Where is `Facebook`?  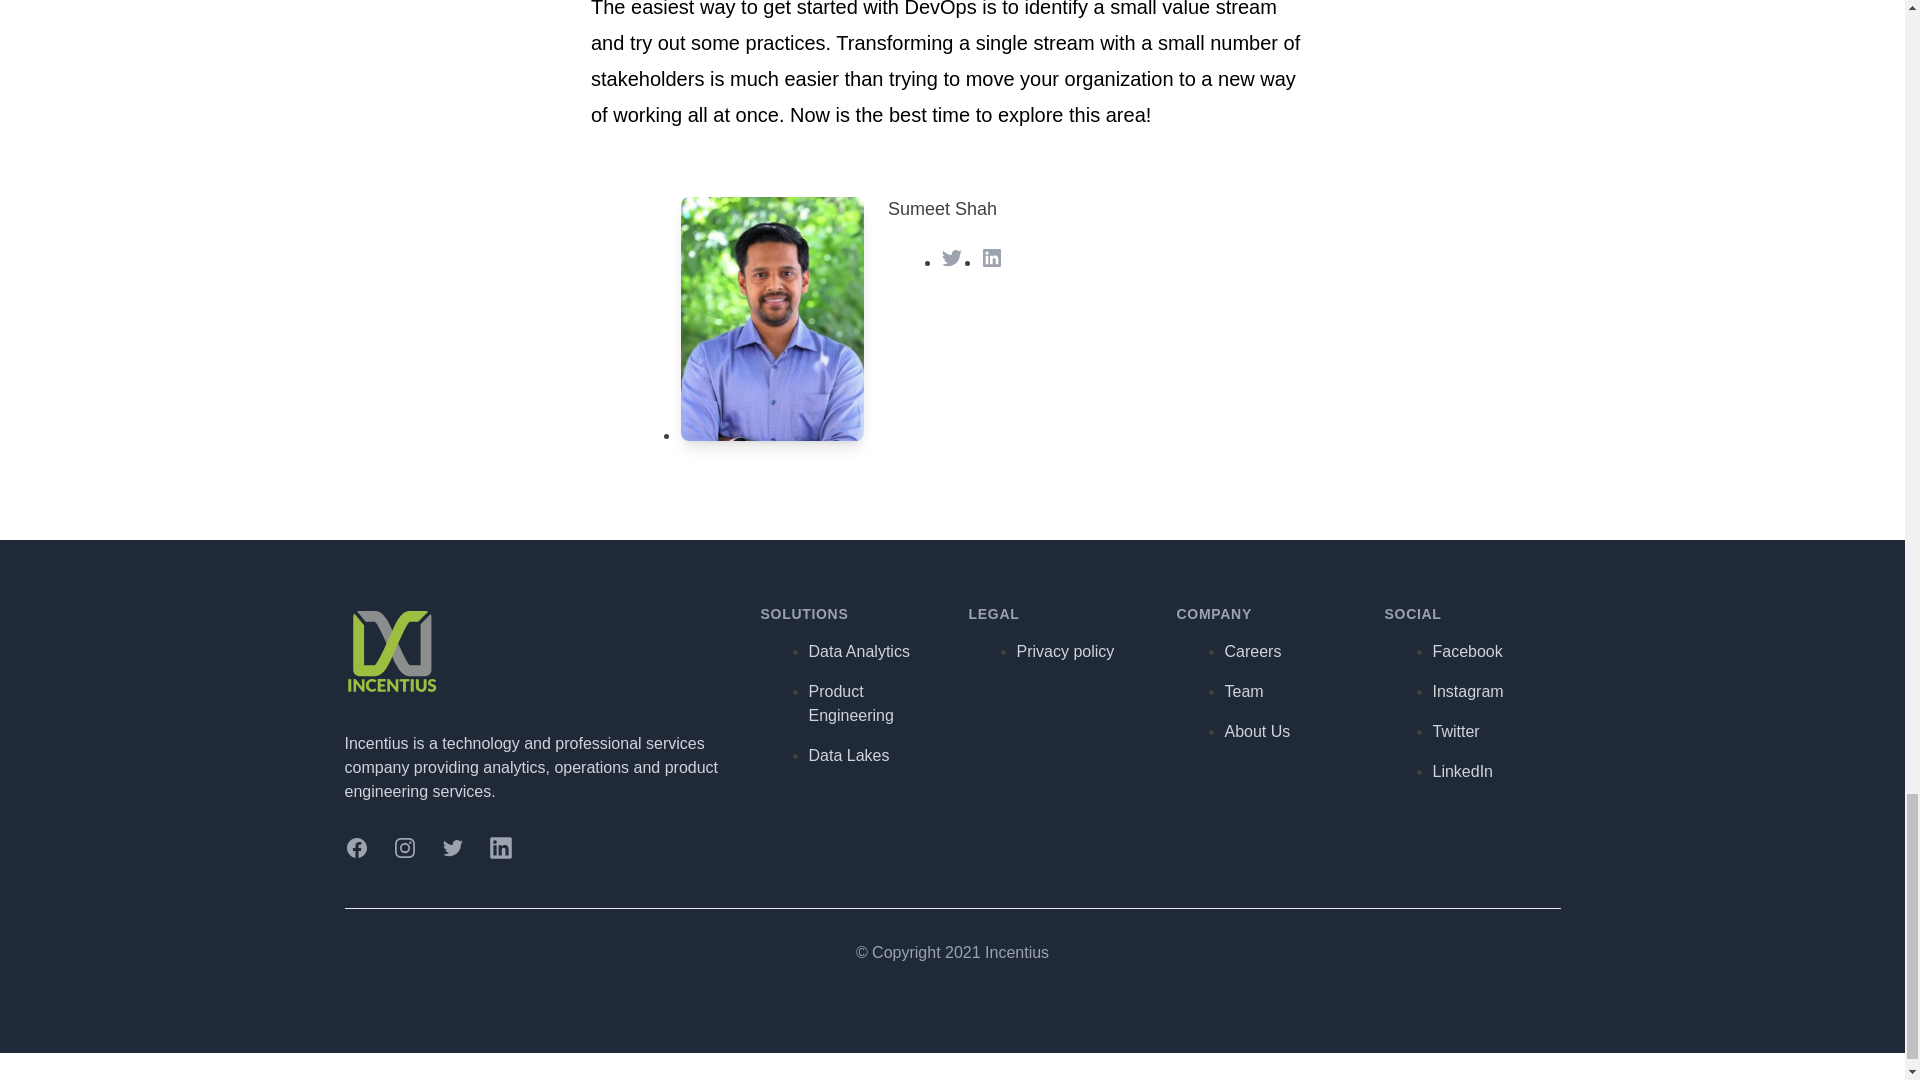 Facebook is located at coordinates (356, 847).